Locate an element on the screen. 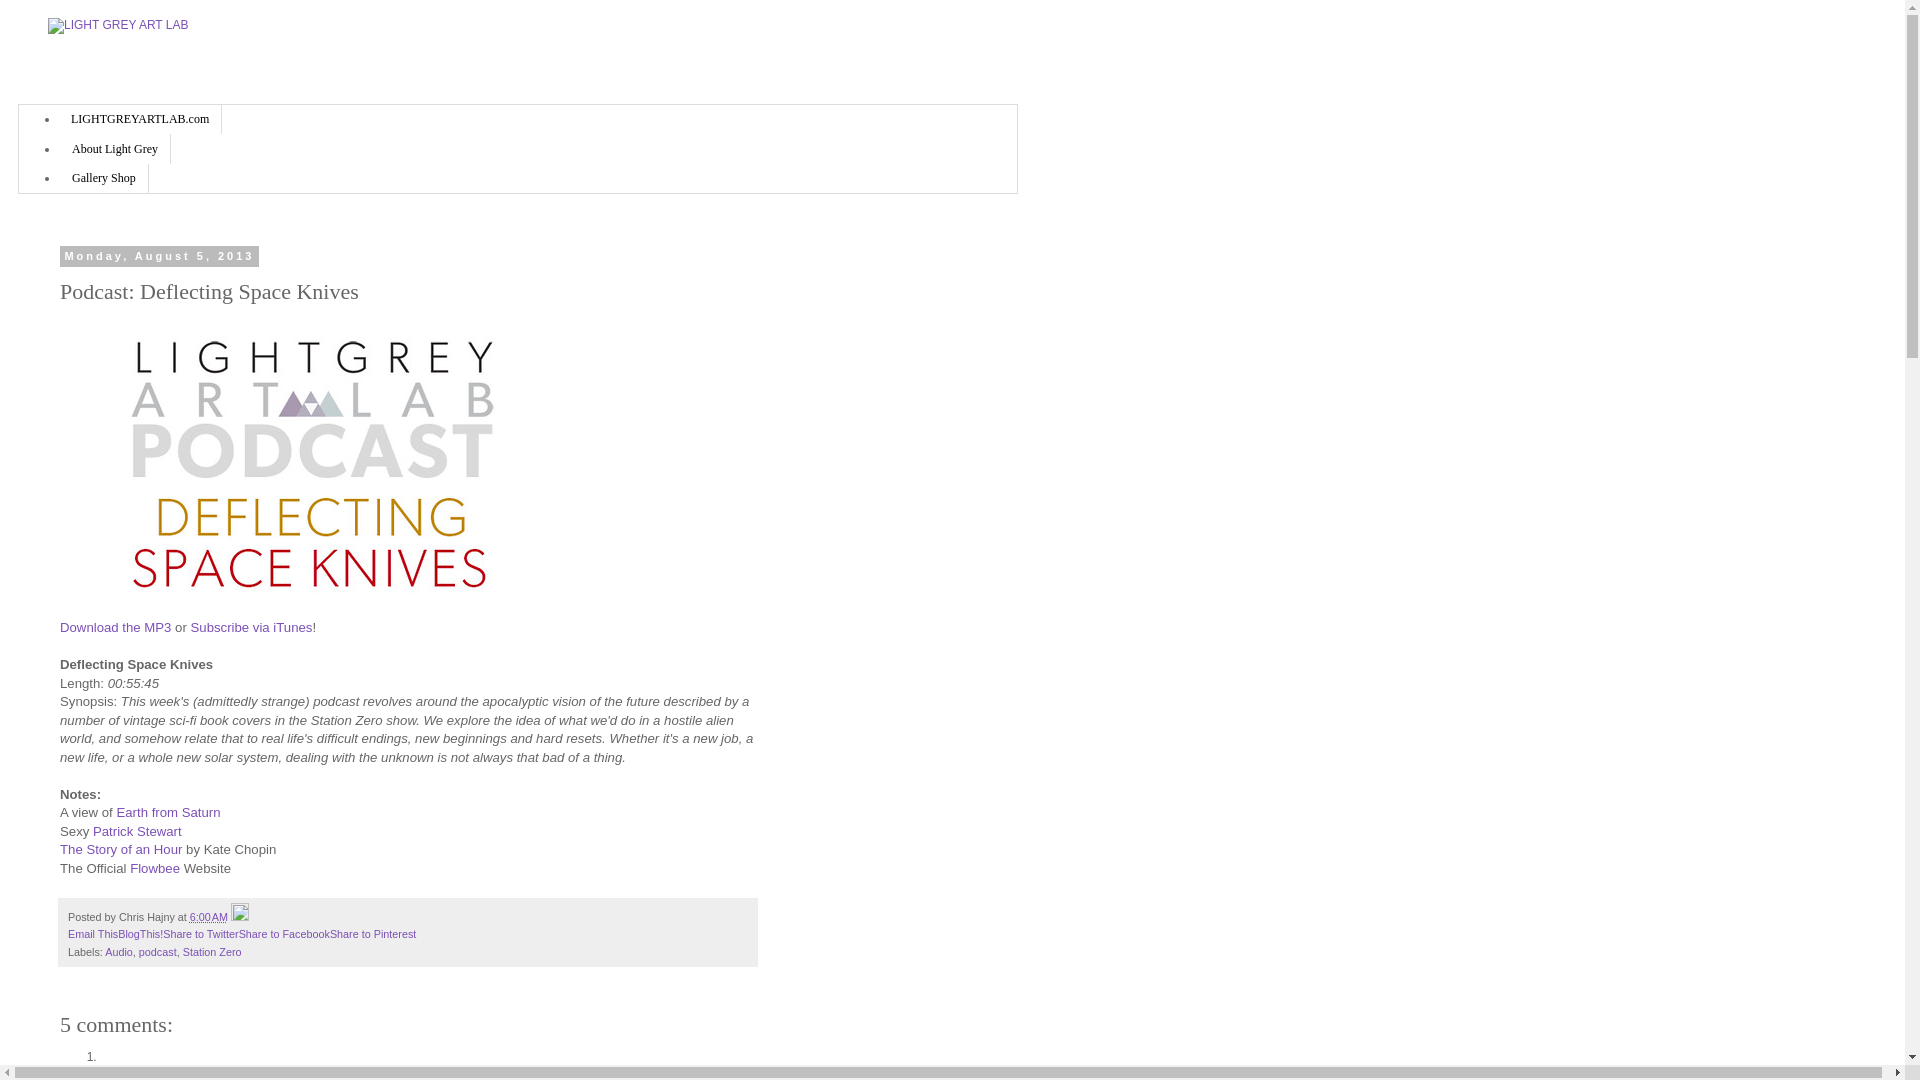 The width and height of the screenshot is (1920, 1080). Share to Twitter is located at coordinates (200, 933).